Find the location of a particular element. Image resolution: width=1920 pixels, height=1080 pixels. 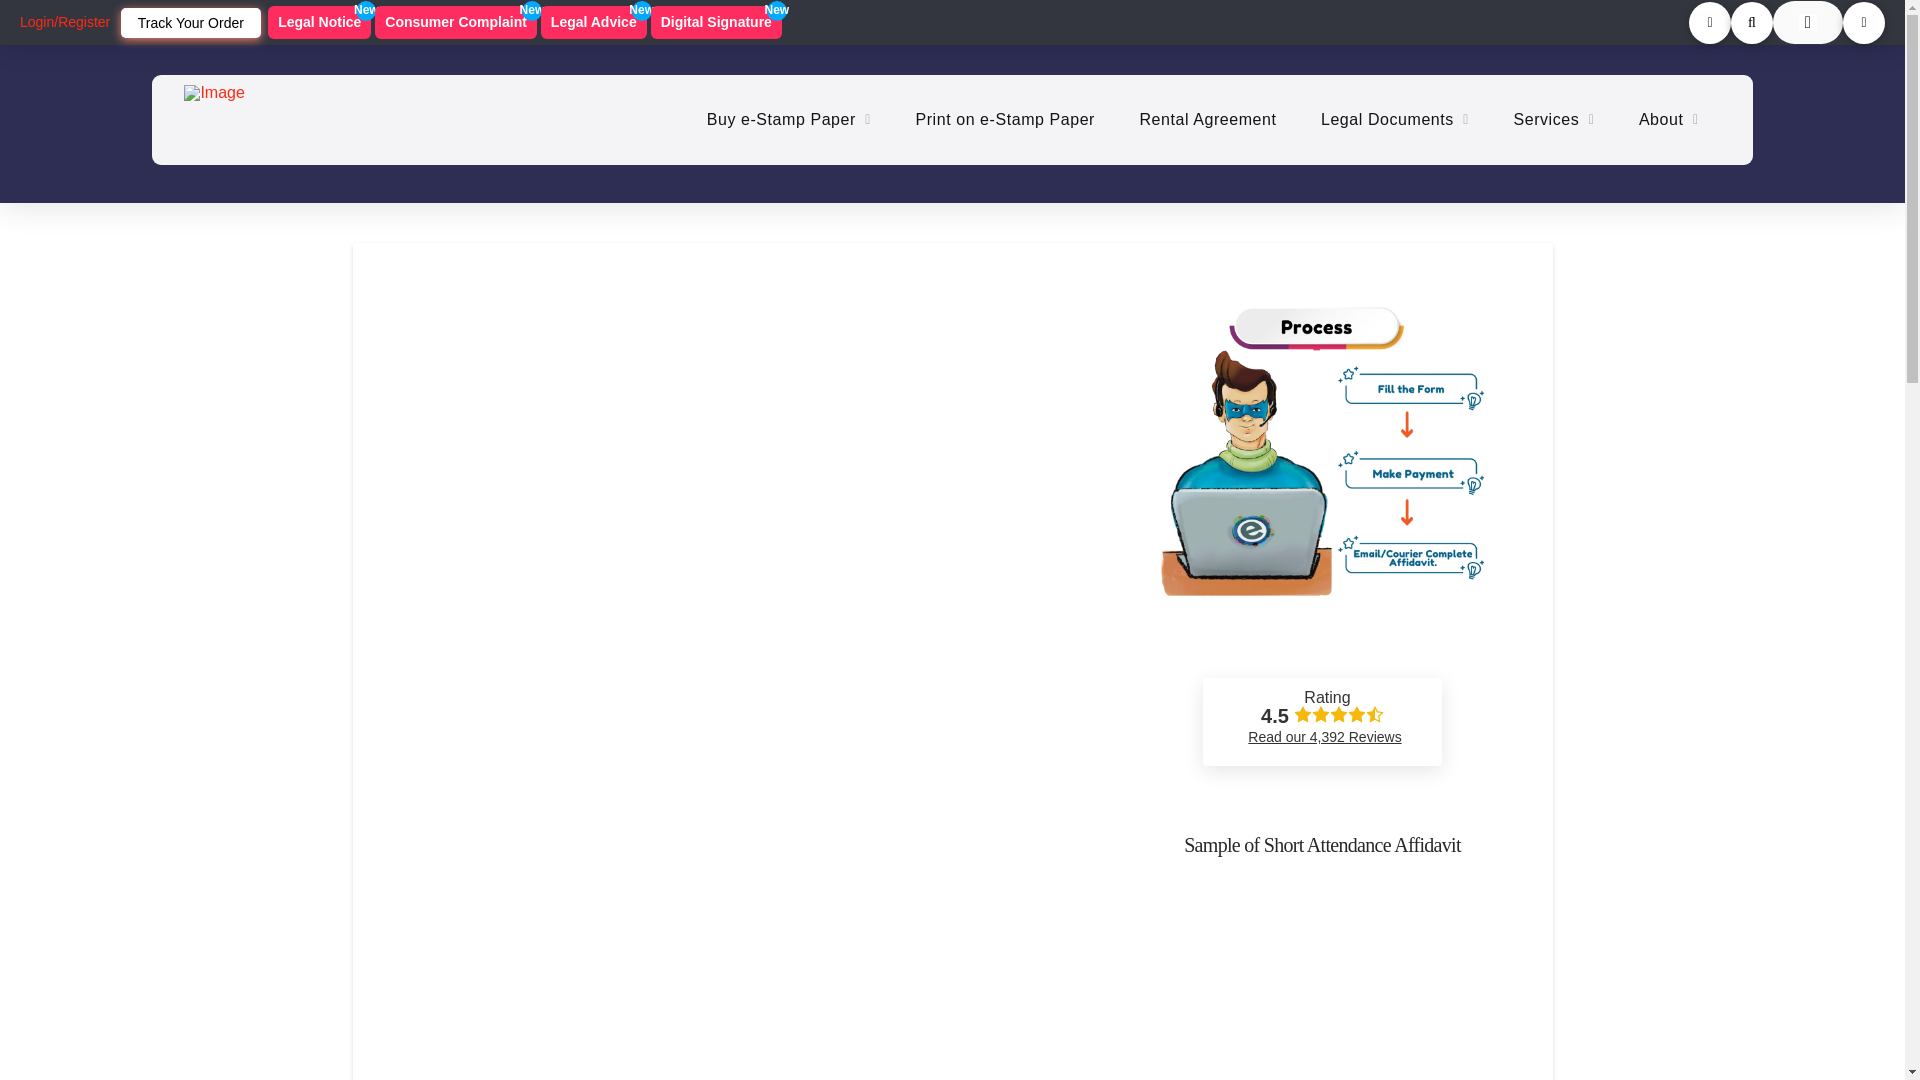

Buy e-Stamp Paper is located at coordinates (788, 120).